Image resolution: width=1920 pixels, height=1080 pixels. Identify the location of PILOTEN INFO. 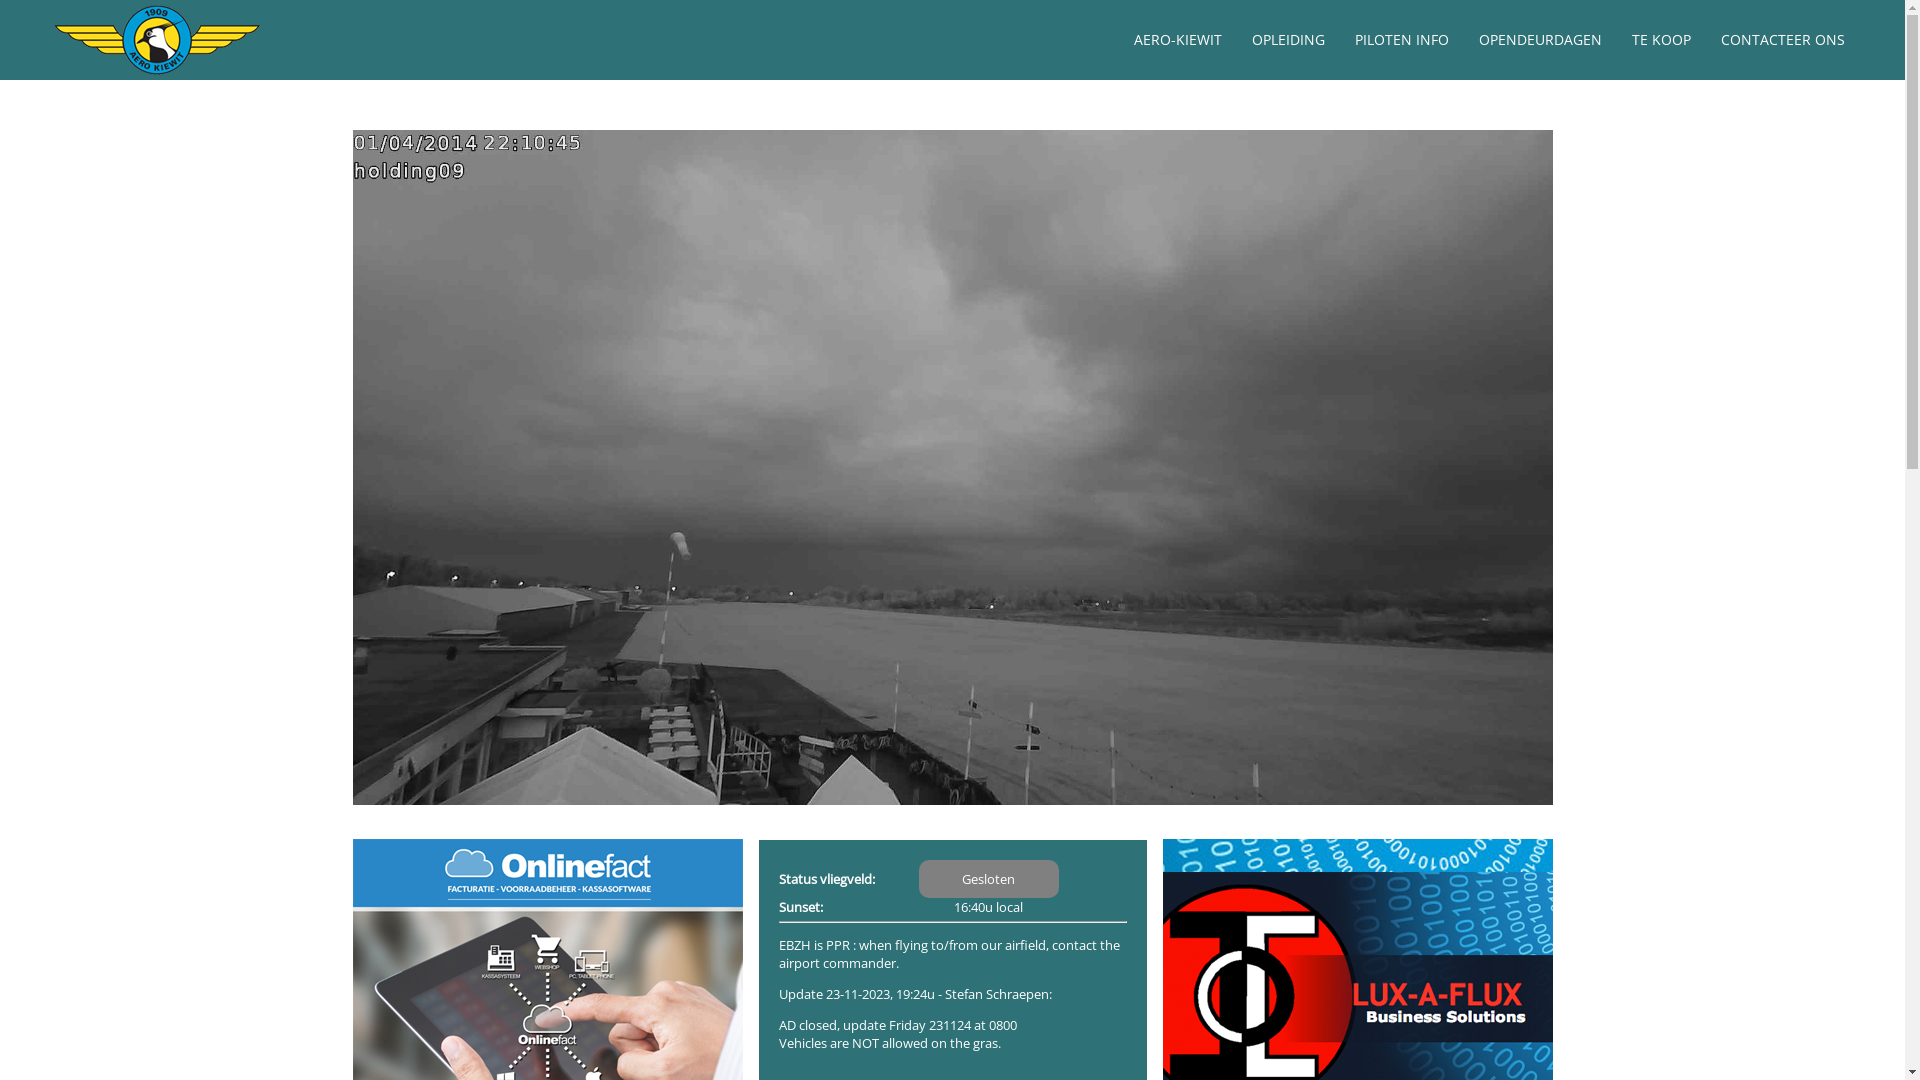
(1402, 40).